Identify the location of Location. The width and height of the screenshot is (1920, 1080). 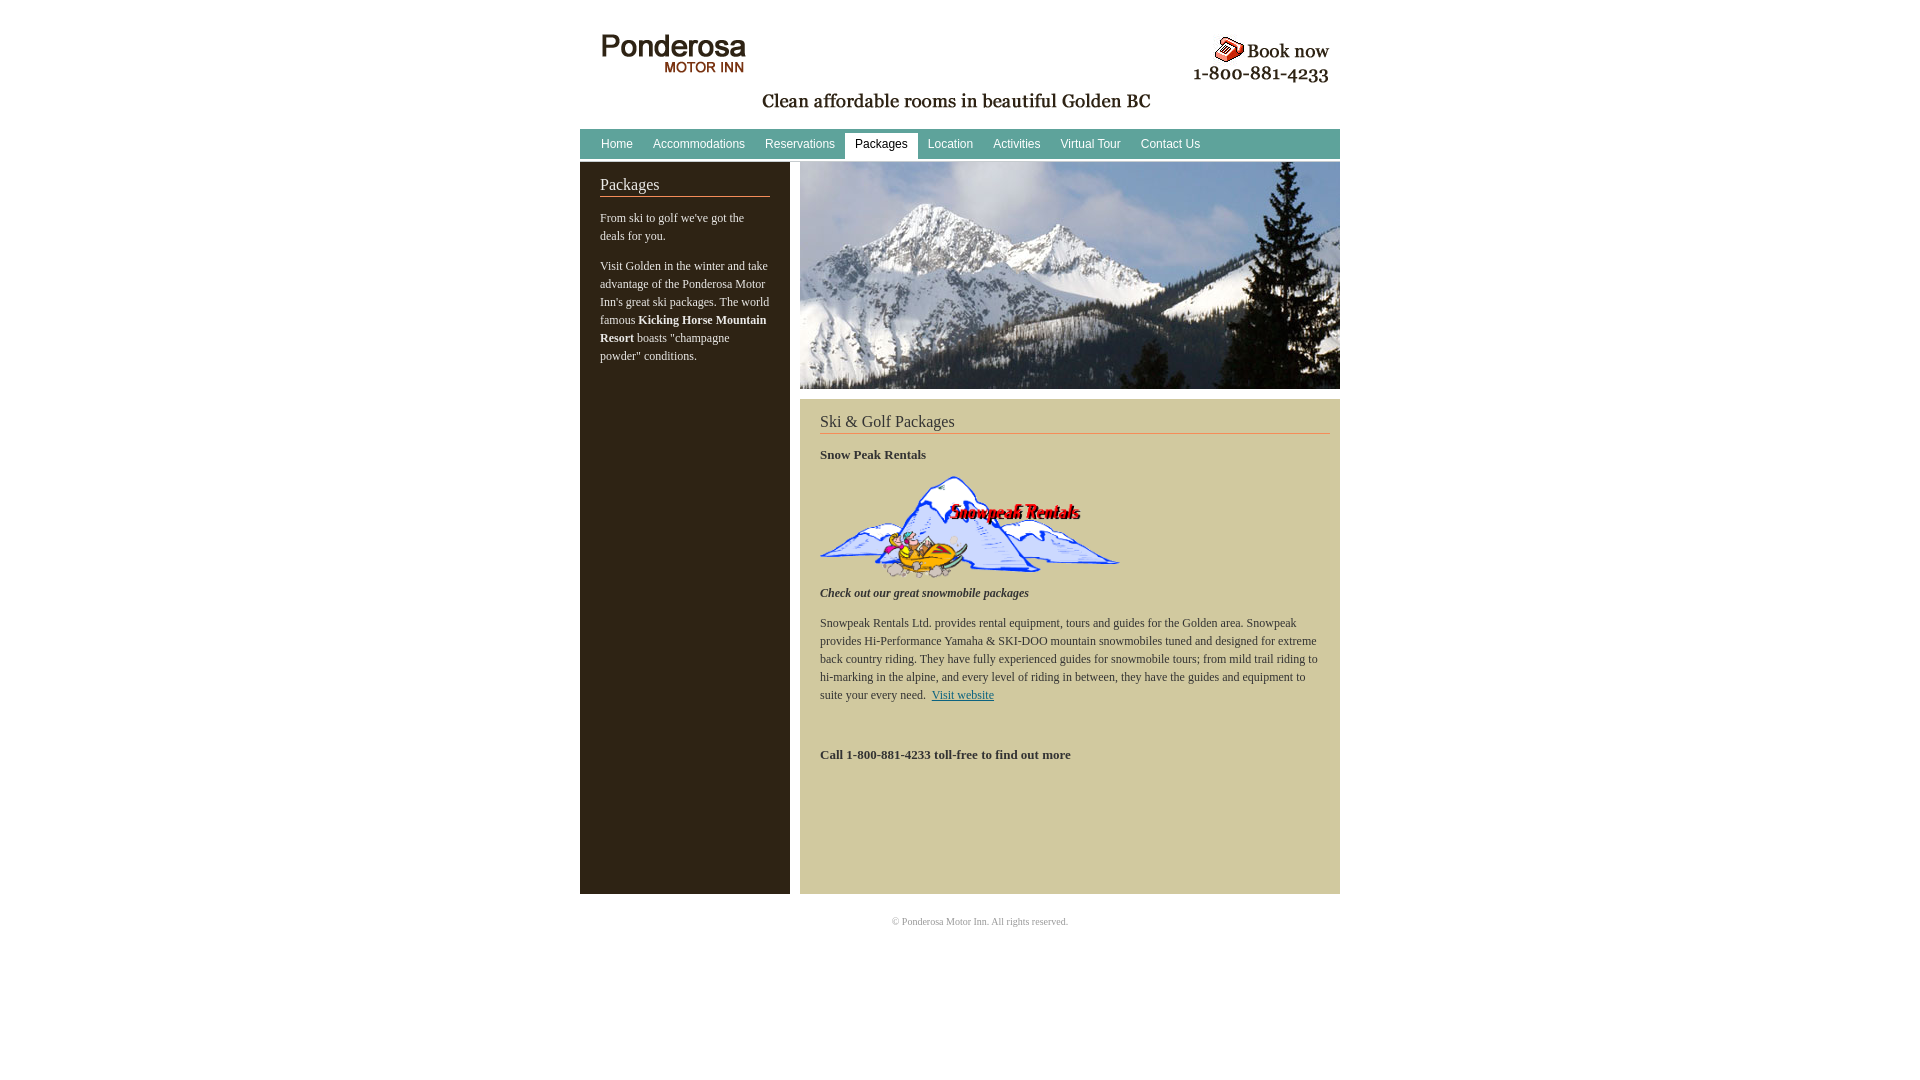
(950, 146).